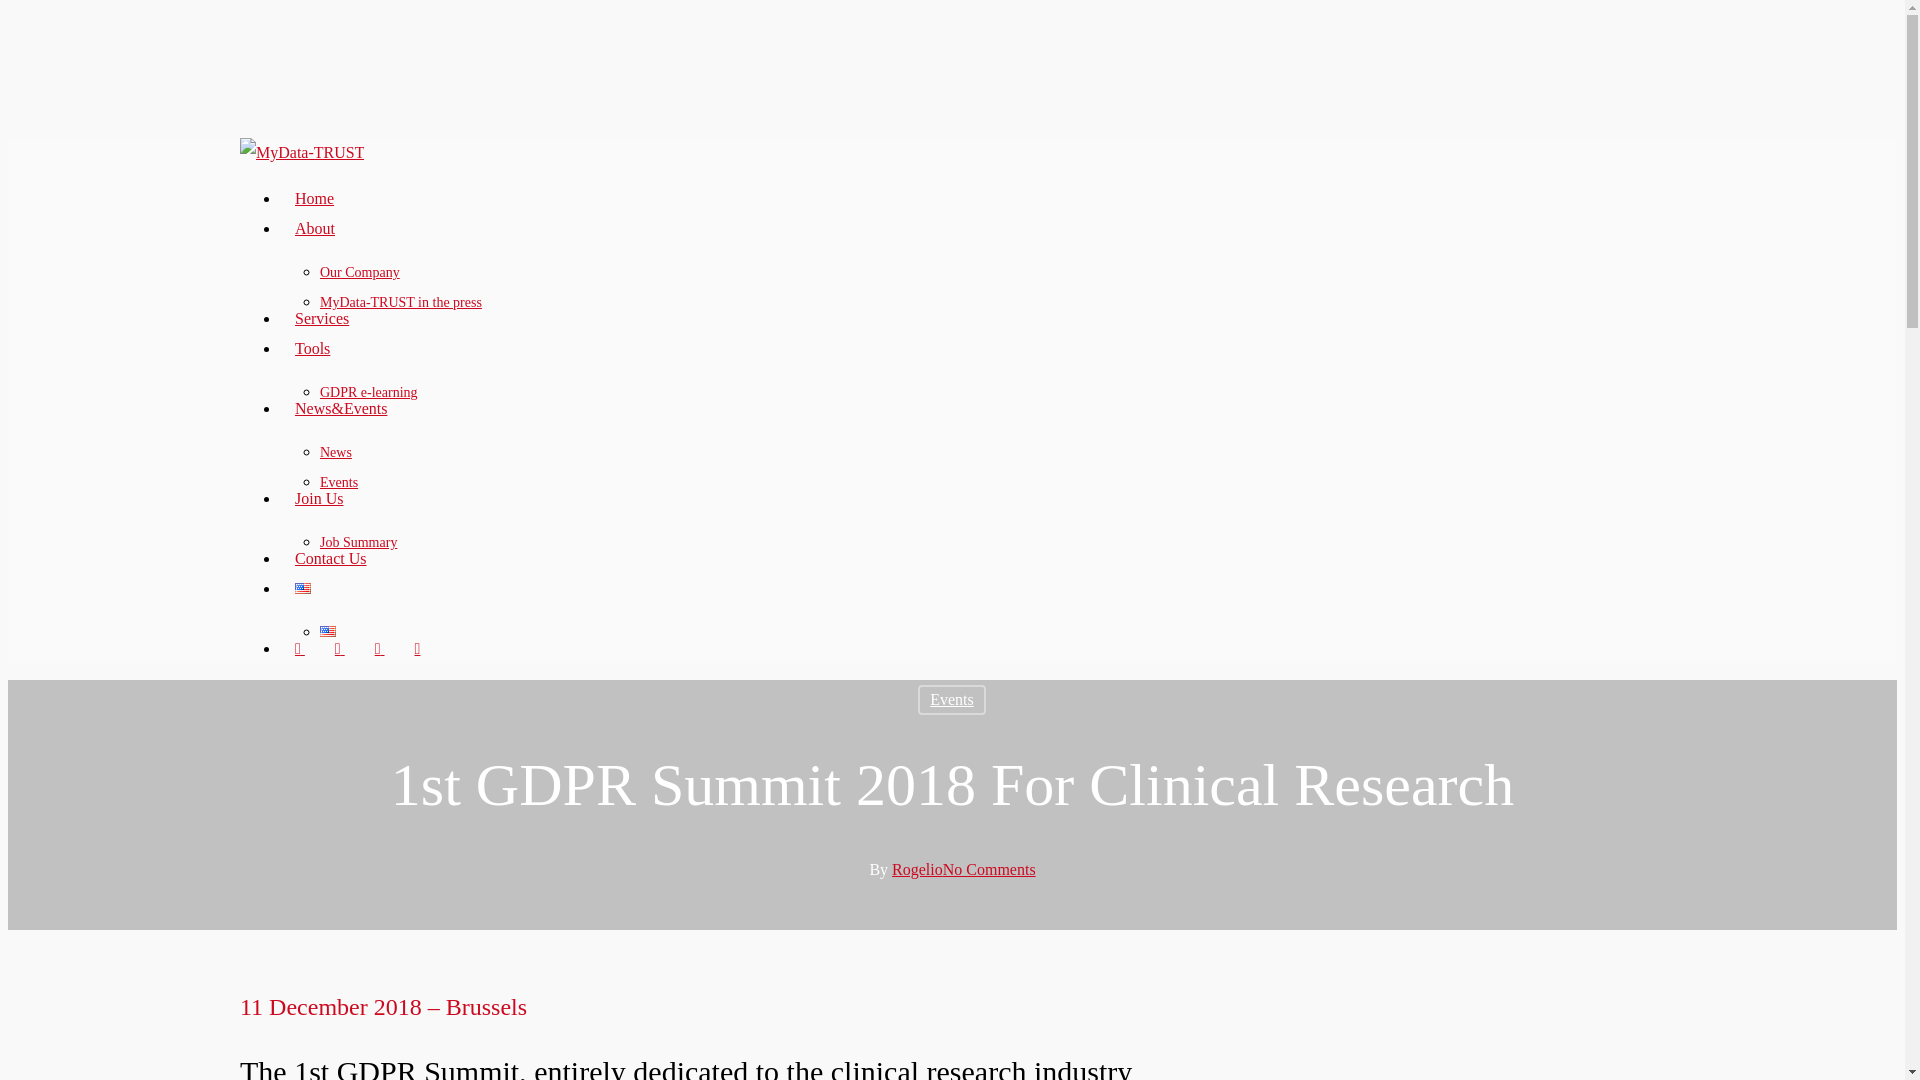 Image resolution: width=1920 pixels, height=1080 pixels. Describe the element at coordinates (360, 272) in the screenshot. I see `Our Company` at that location.